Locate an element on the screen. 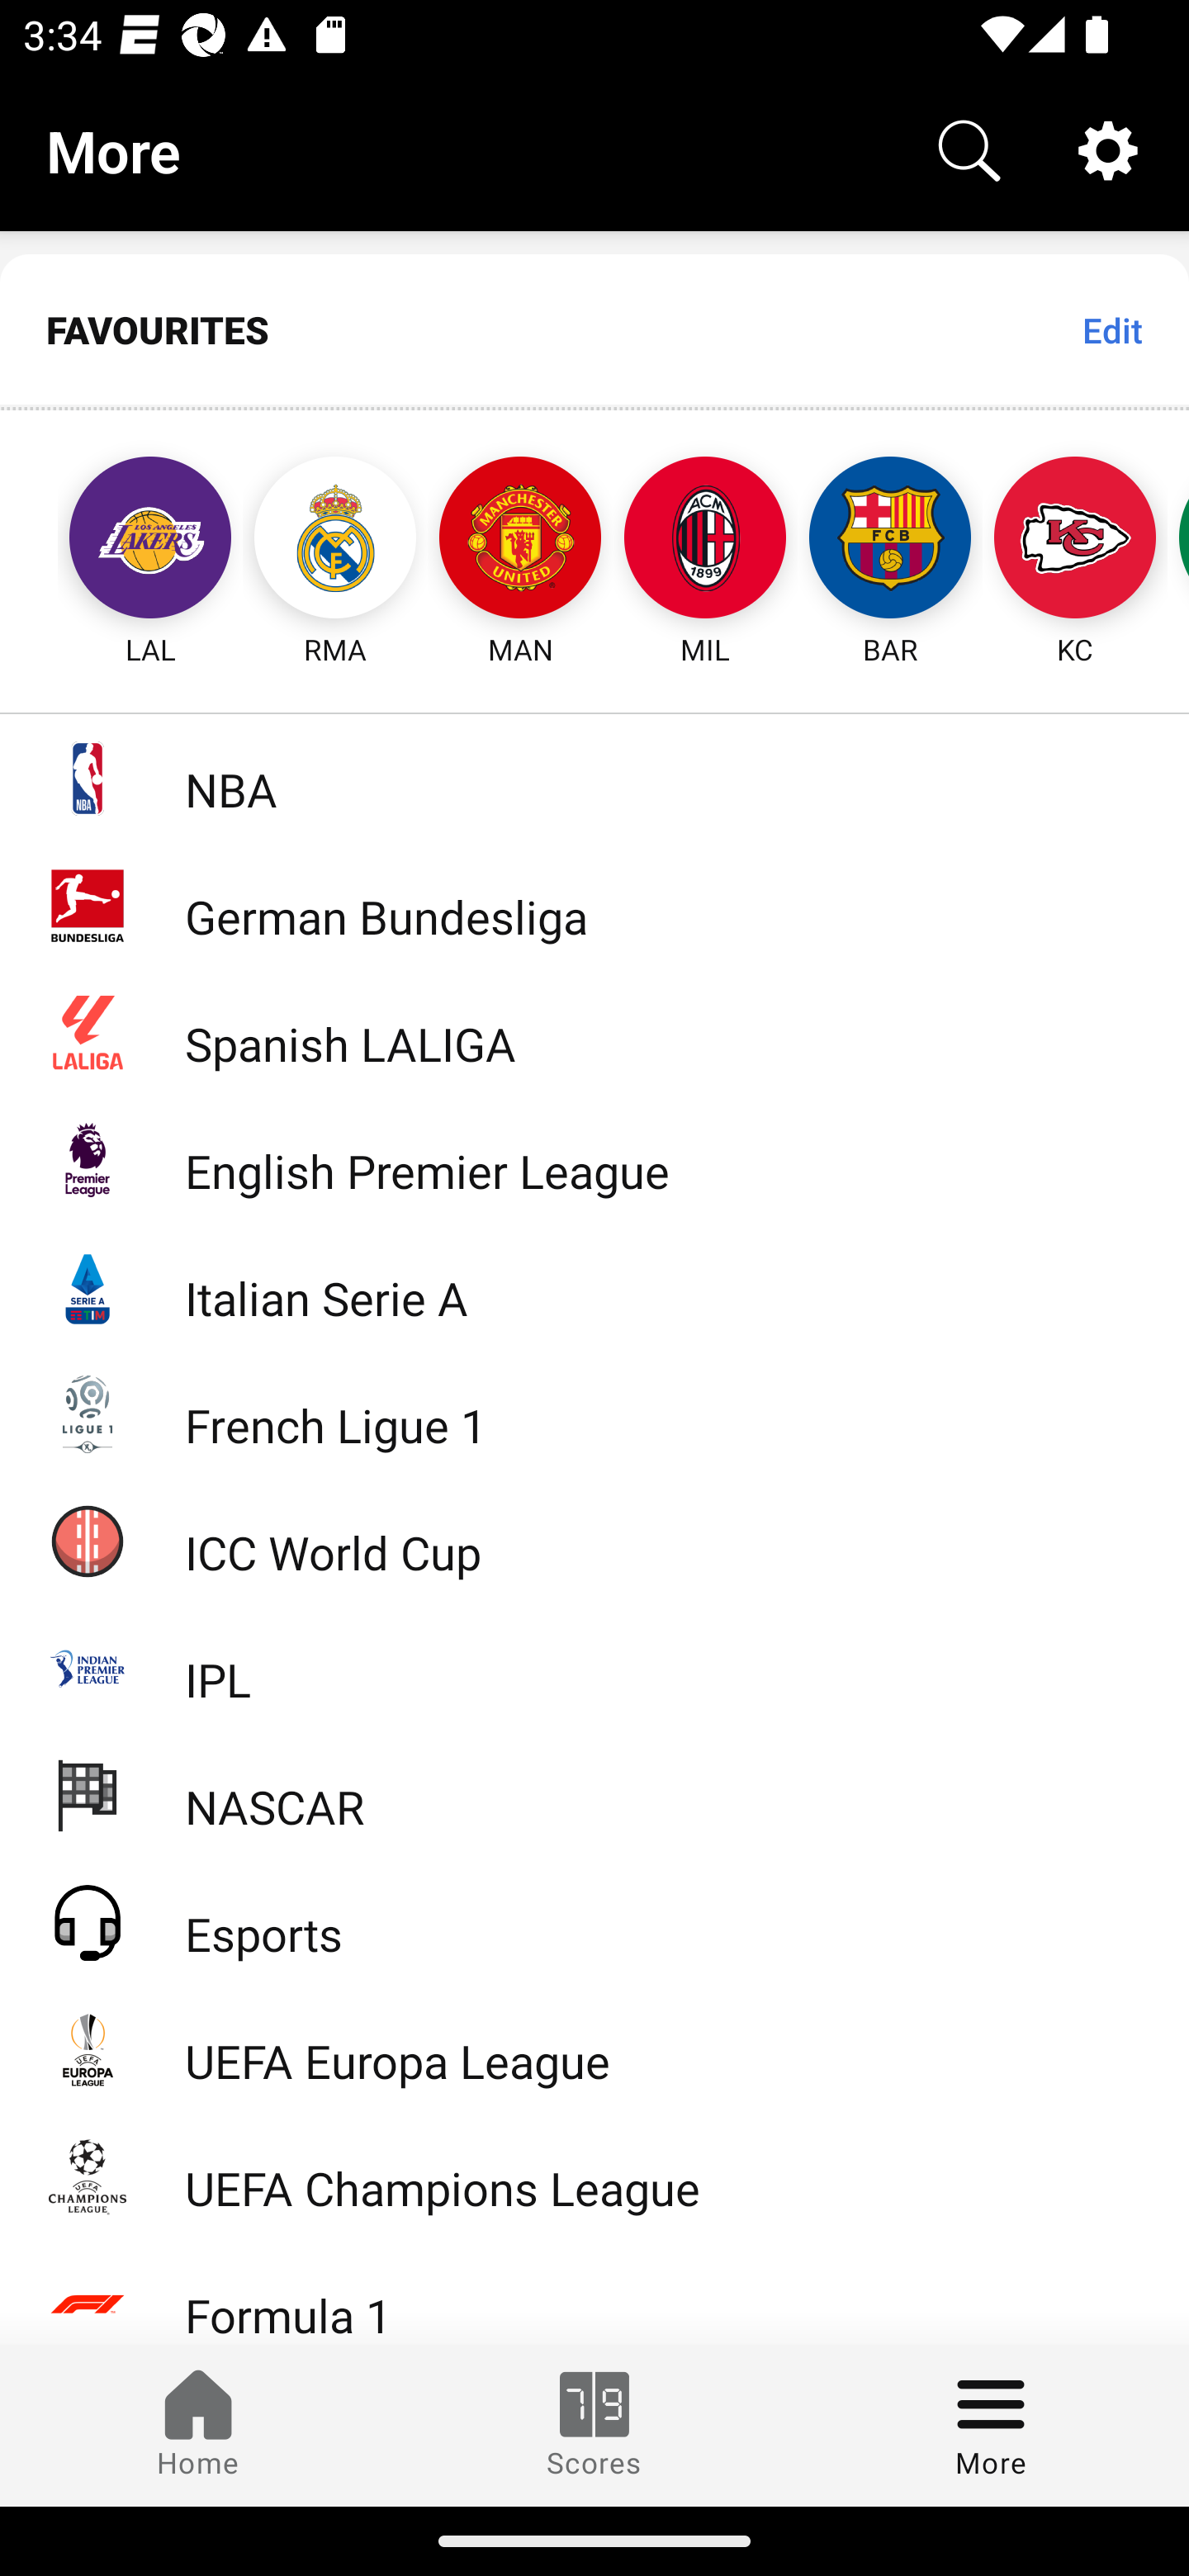 The width and height of the screenshot is (1189, 2576). Esports is located at coordinates (594, 1921).